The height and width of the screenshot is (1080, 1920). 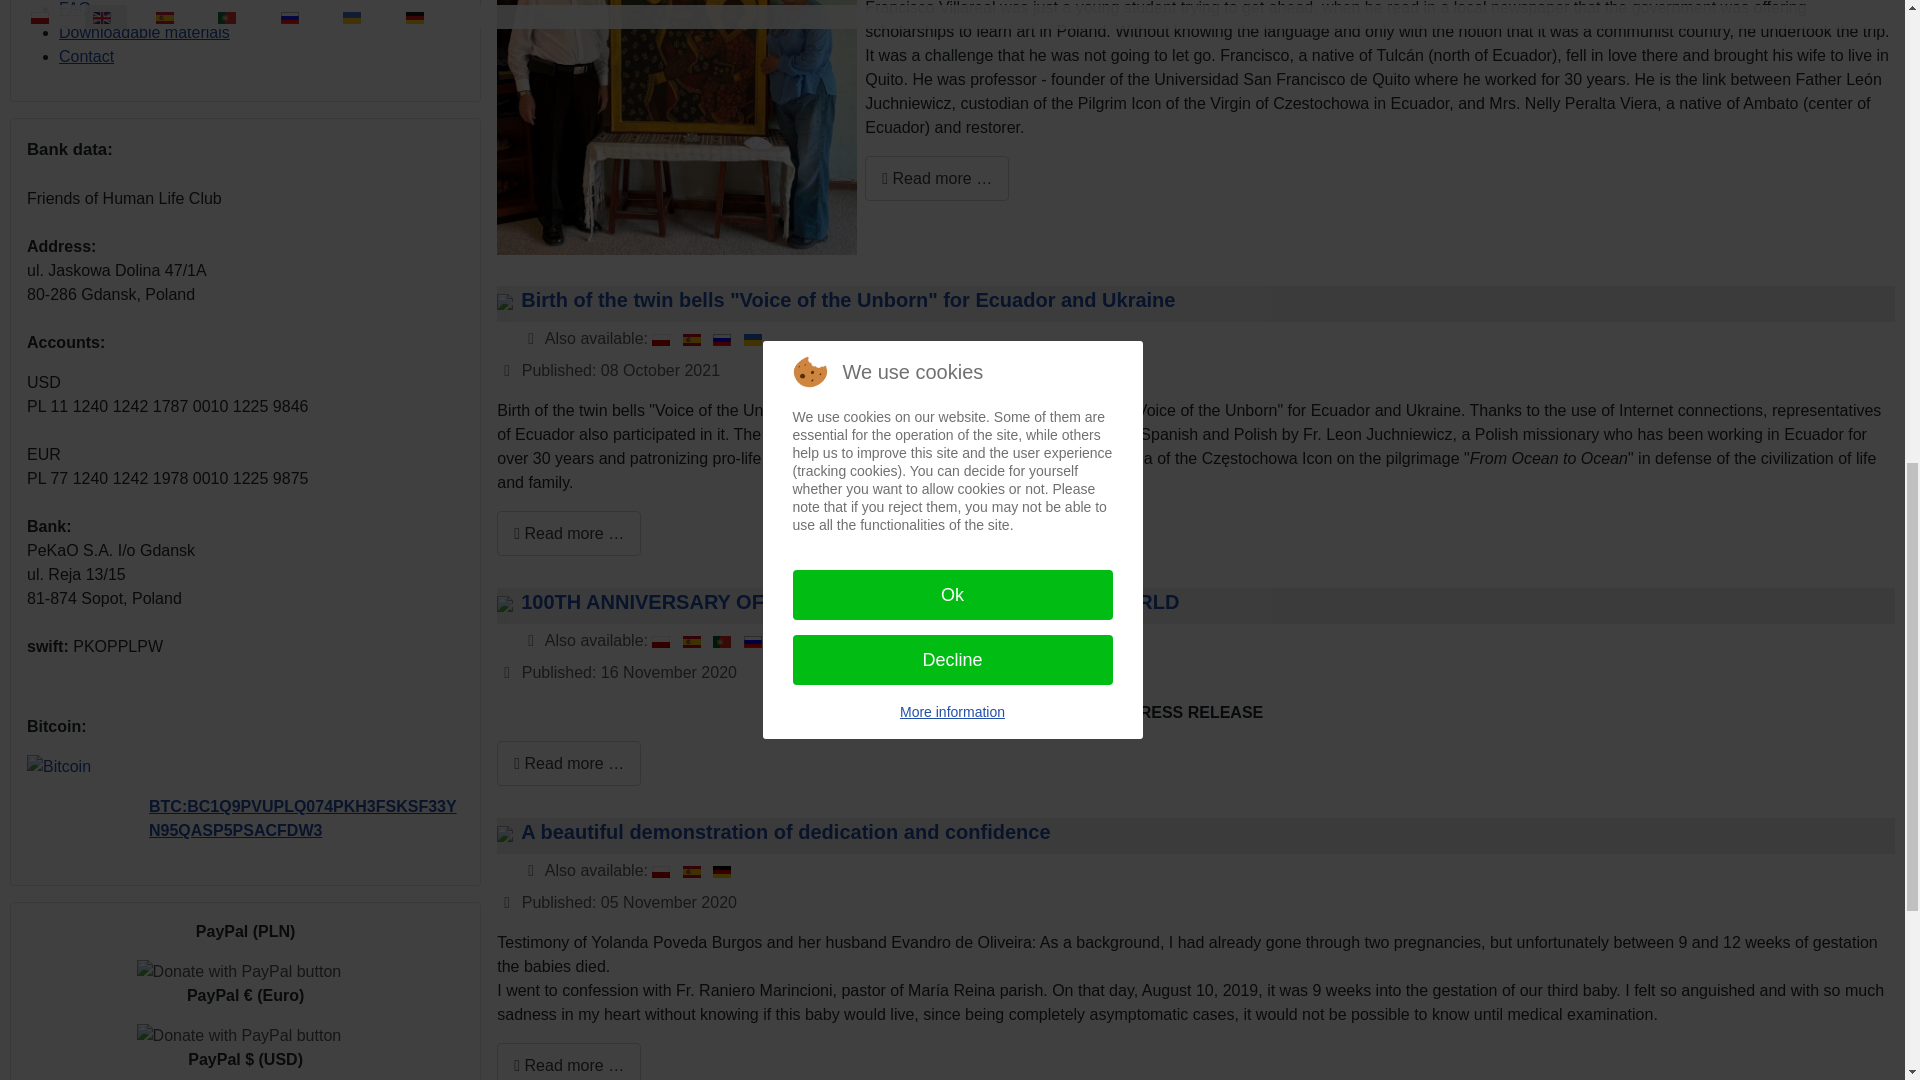 What do you see at coordinates (86, 56) in the screenshot?
I see `Contact` at bounding box center [86, 56].